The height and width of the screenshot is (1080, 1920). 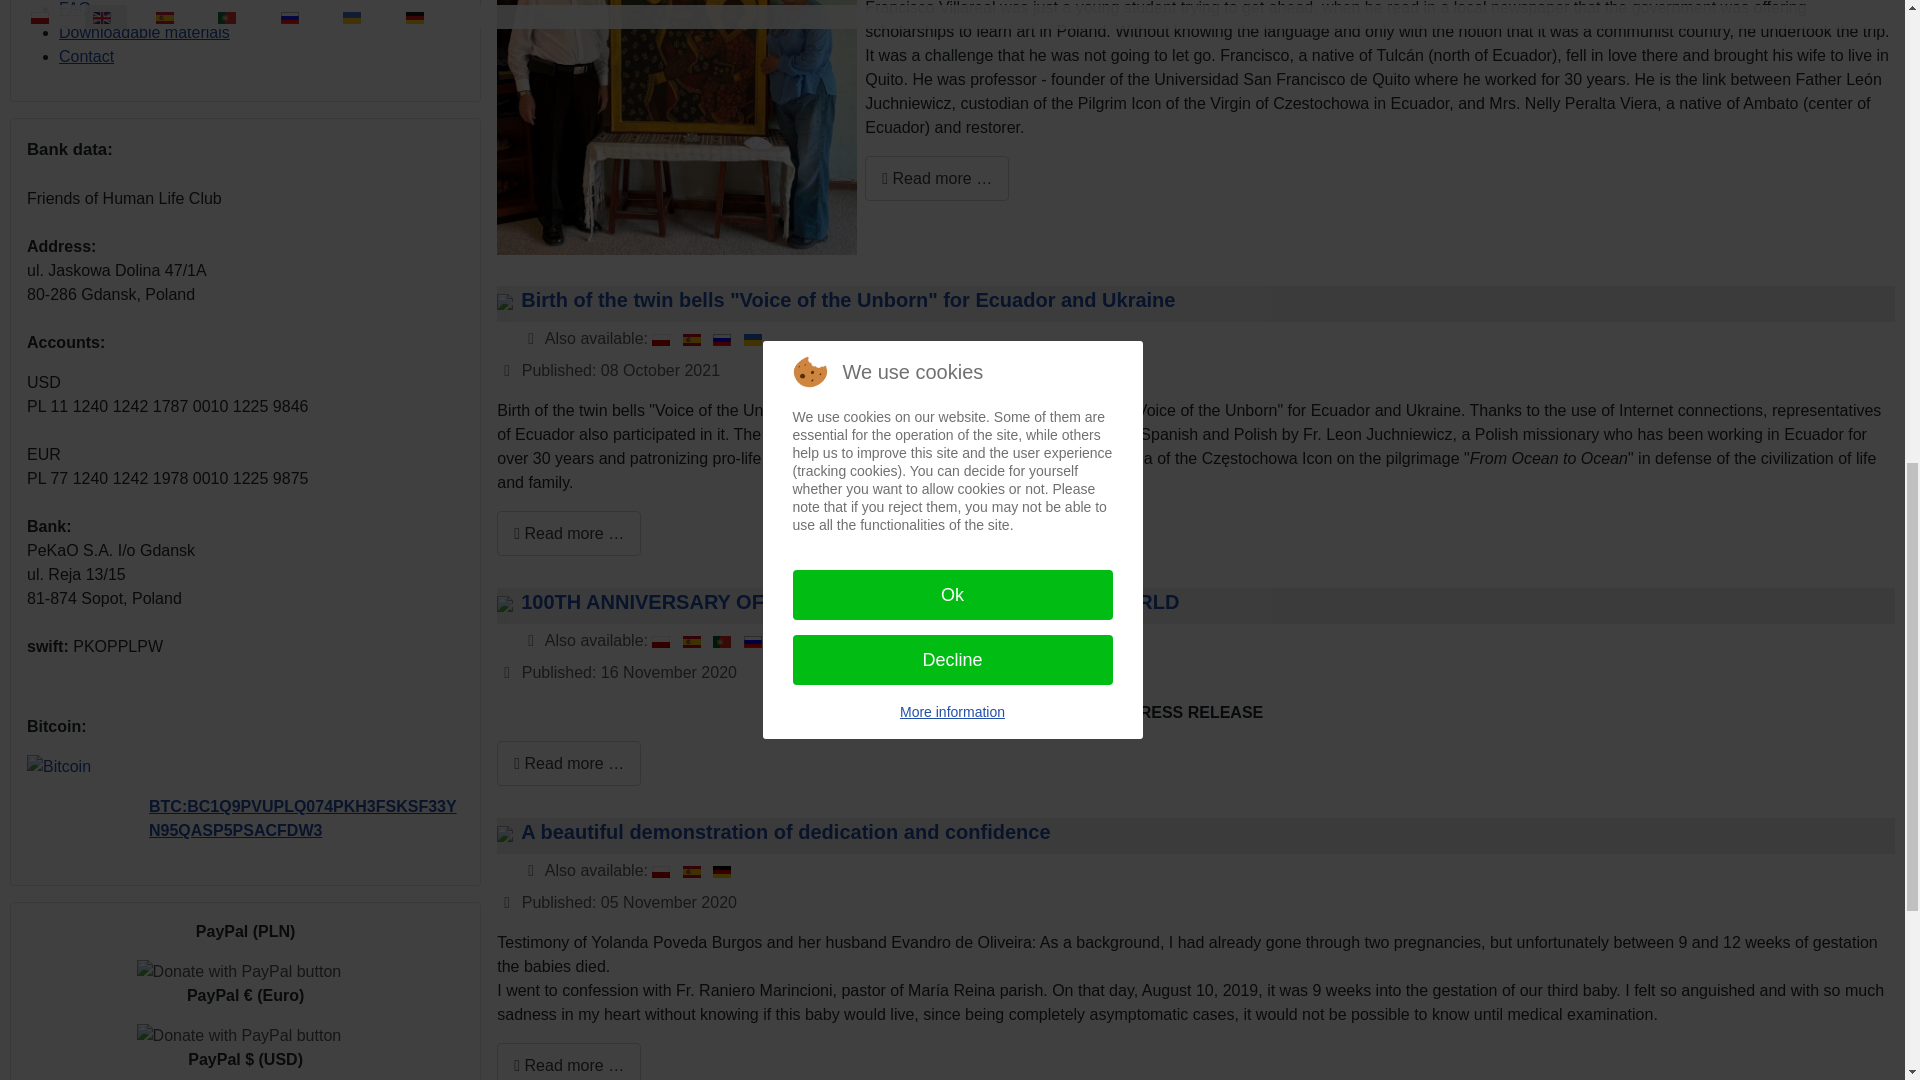 What do you see at coordinates (86, 56) in the screenshot?
I see `Contact` at bounding box center [86, 56].